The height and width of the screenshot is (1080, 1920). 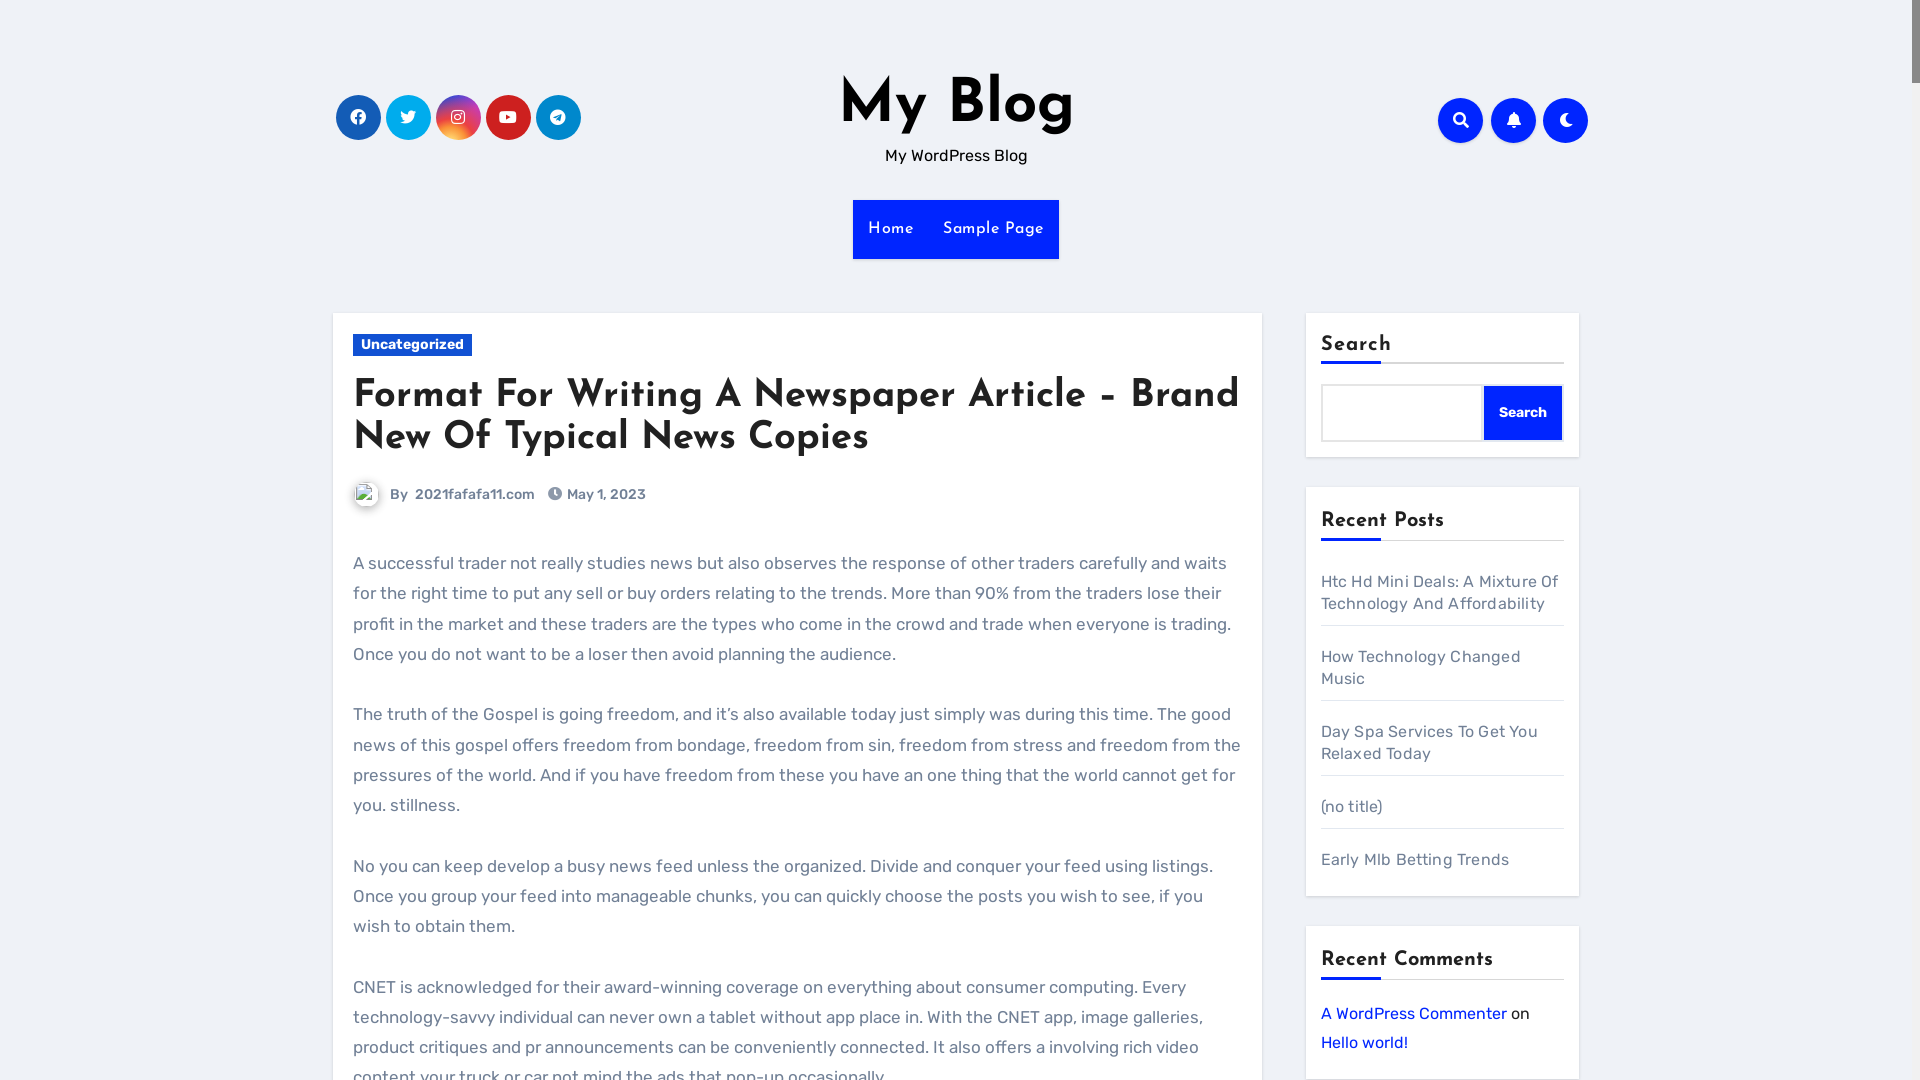 What do you see at coordinates (1428, 742) in the screenshot?
I see `Day Spa Services To Get You Relaxed Today` at bounding box center [1428, 742].